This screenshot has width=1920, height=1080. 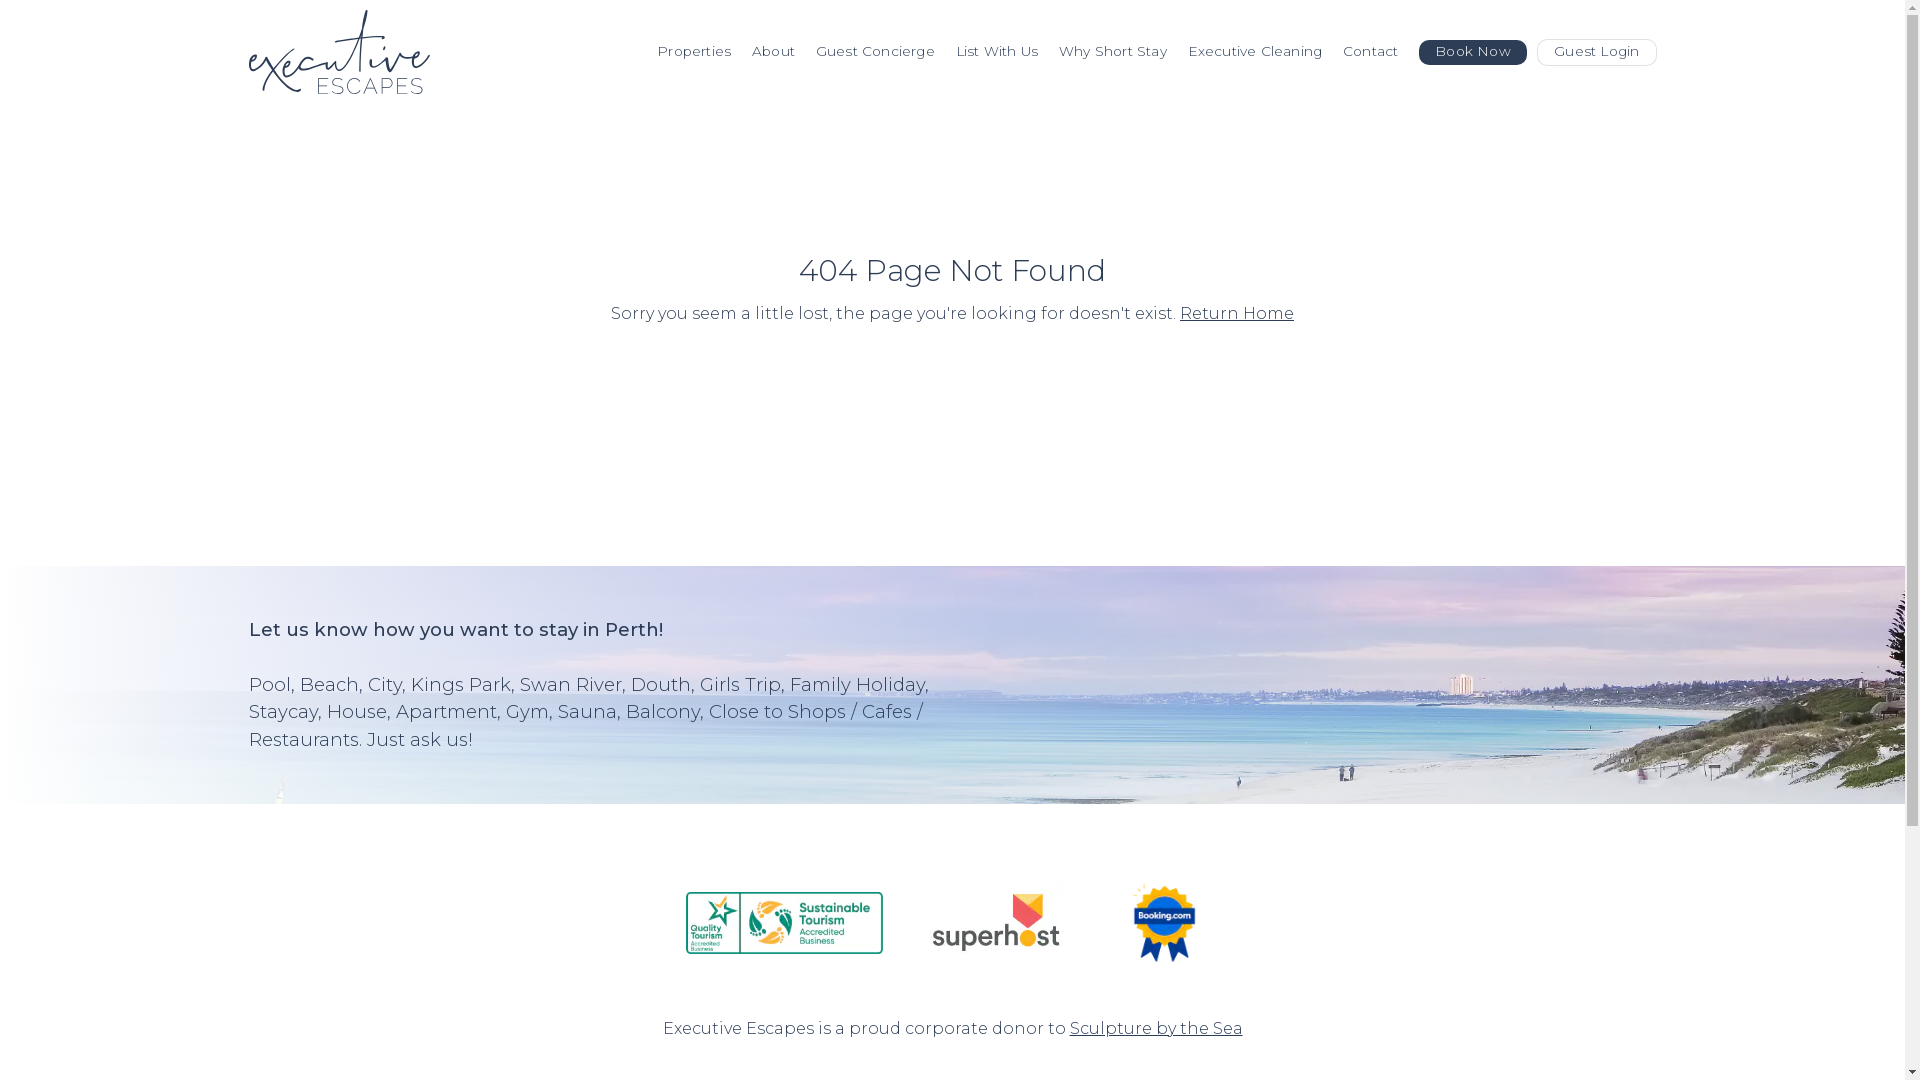 What do you see at coordinates (1237, 314) in the screenshot?
I see `Return Home` at bounding box center [1237, 314].